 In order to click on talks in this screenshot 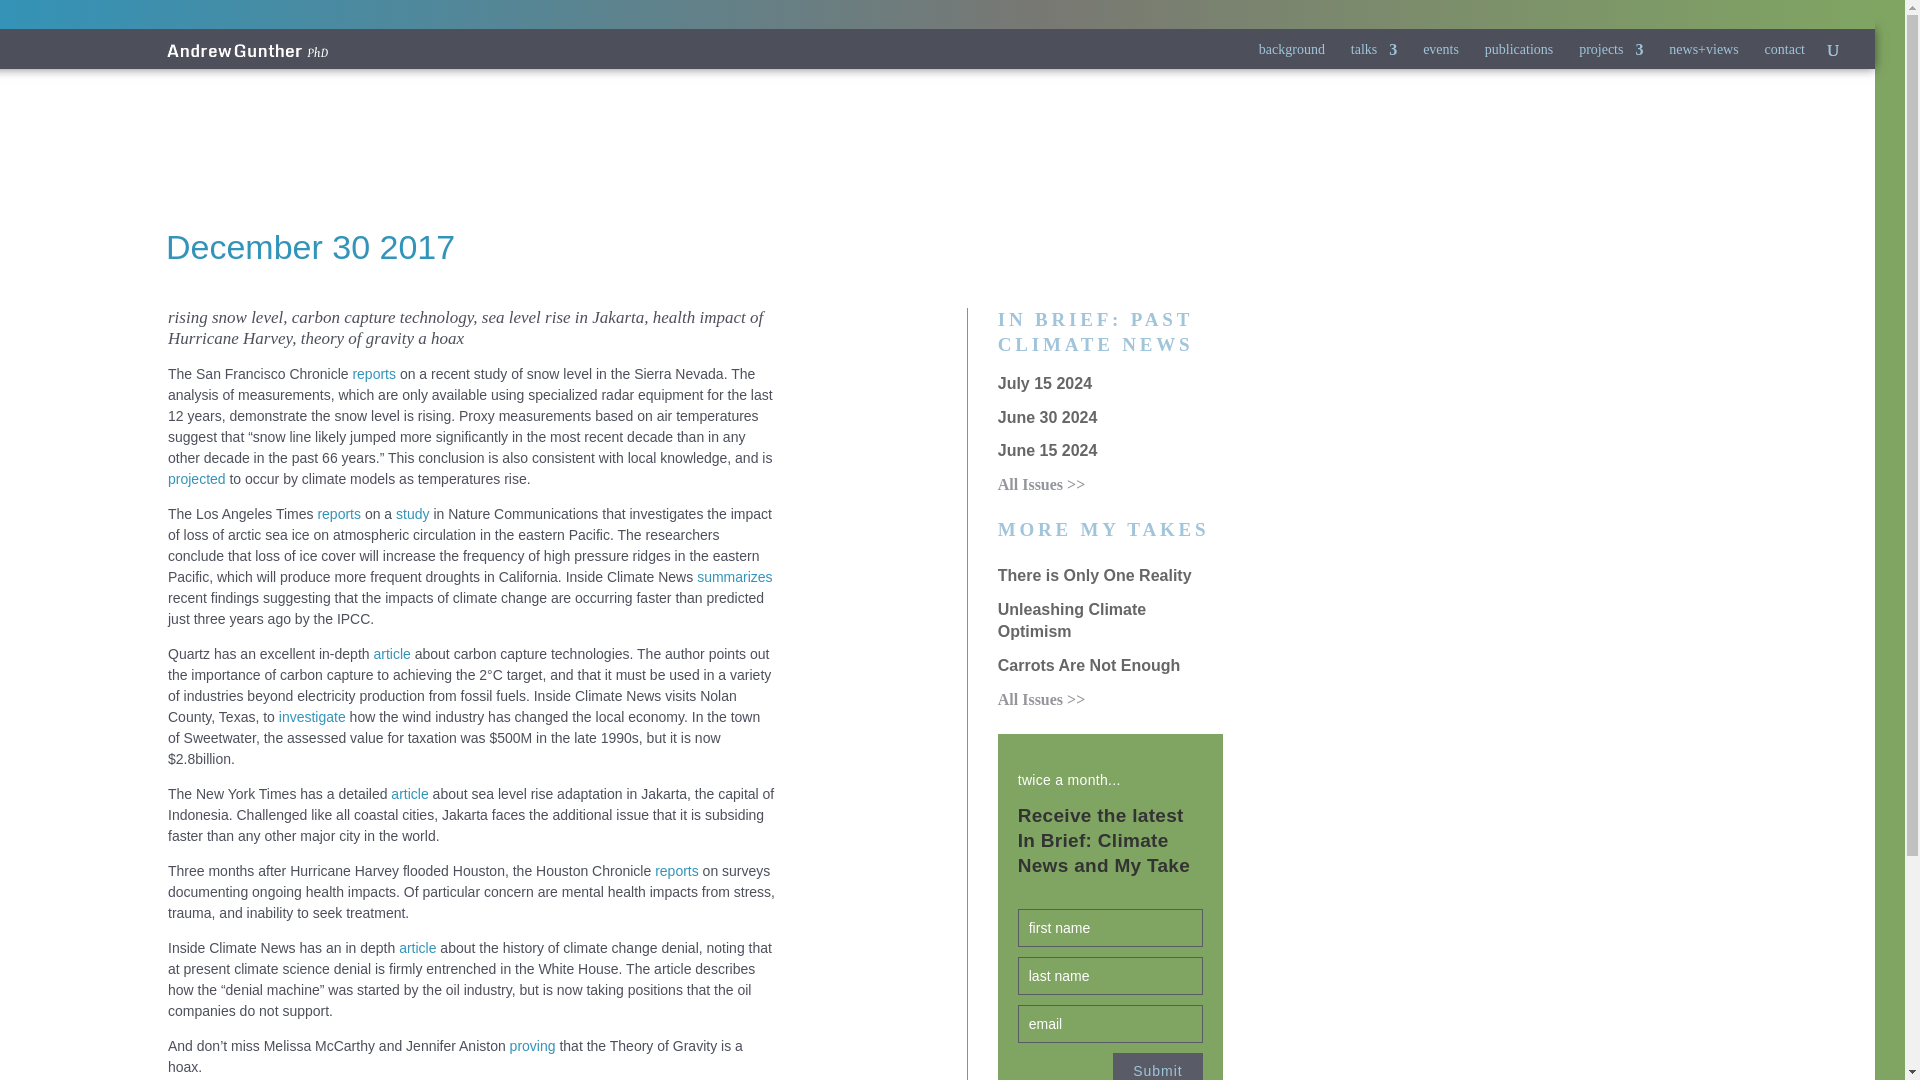, I will do `click(1374, 58)`.